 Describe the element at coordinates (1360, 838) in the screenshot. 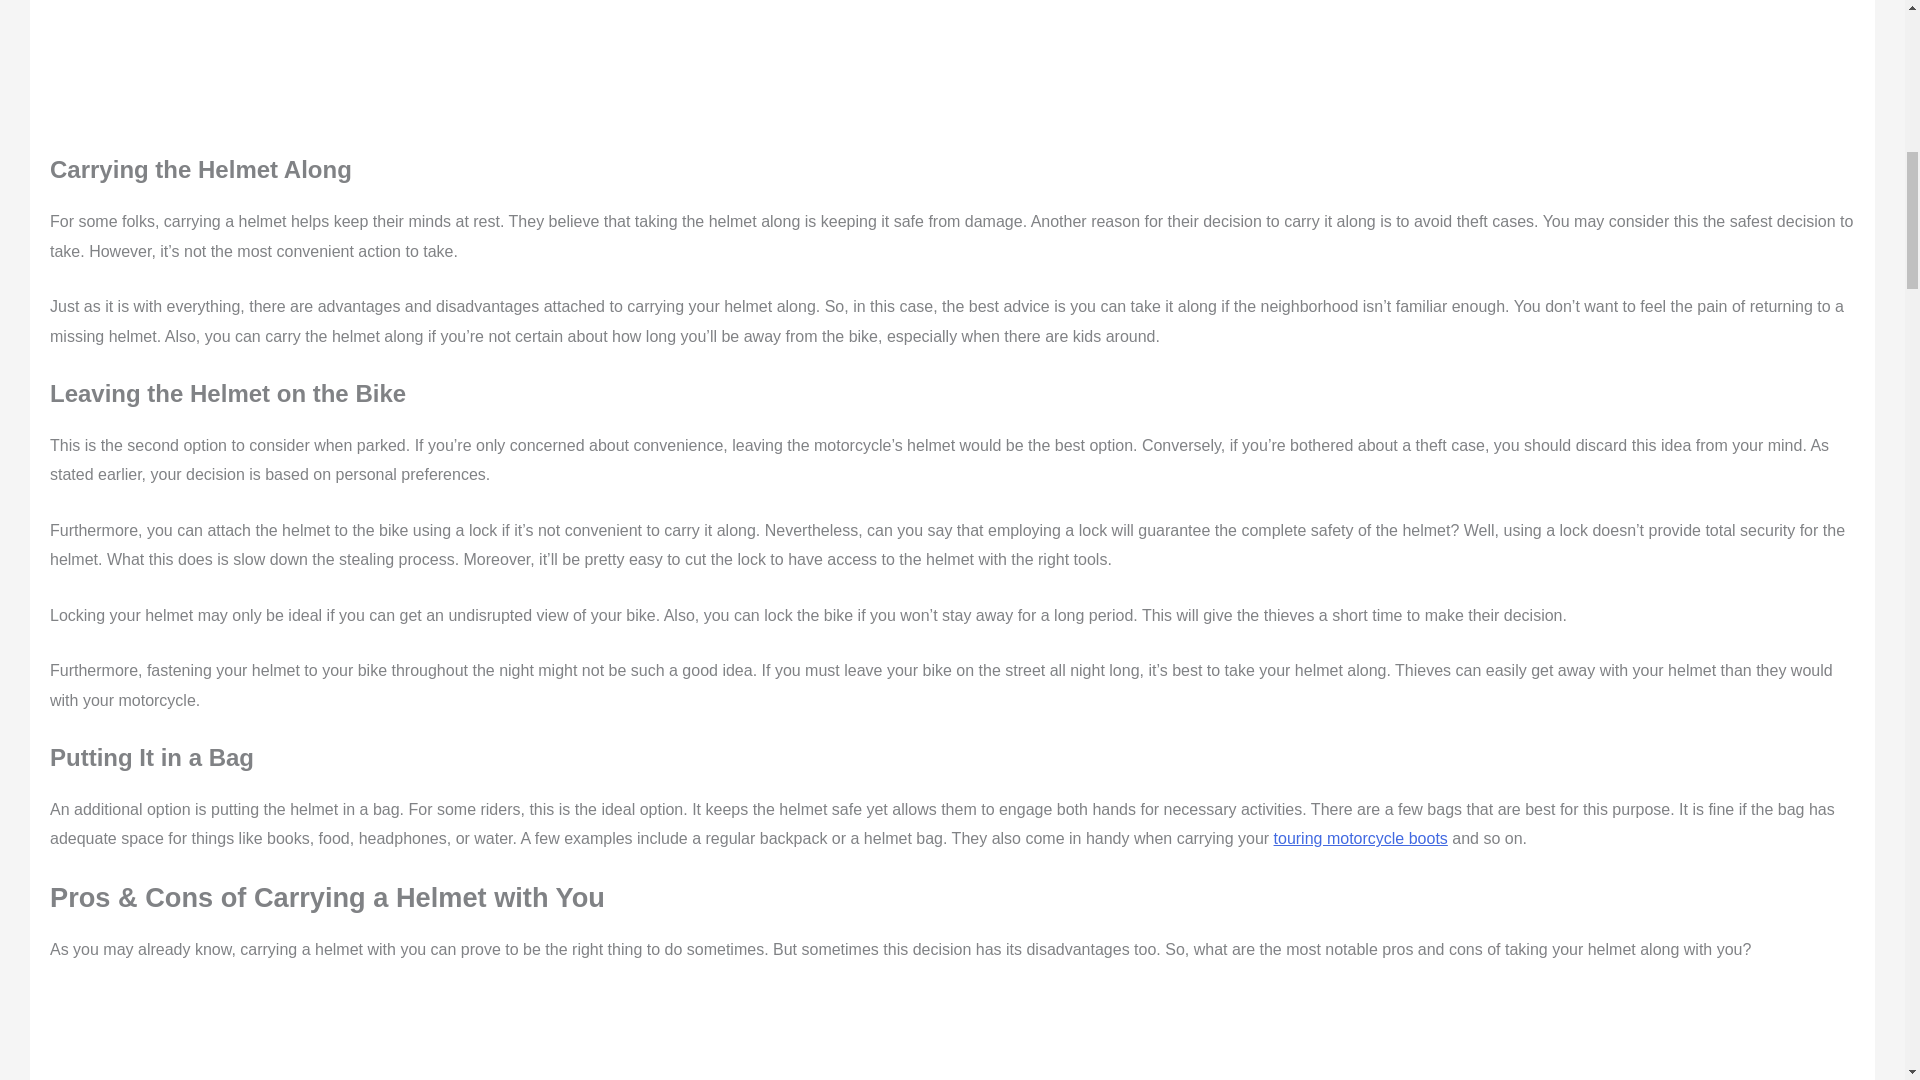

I see `touring motorcycle boots` at that location.